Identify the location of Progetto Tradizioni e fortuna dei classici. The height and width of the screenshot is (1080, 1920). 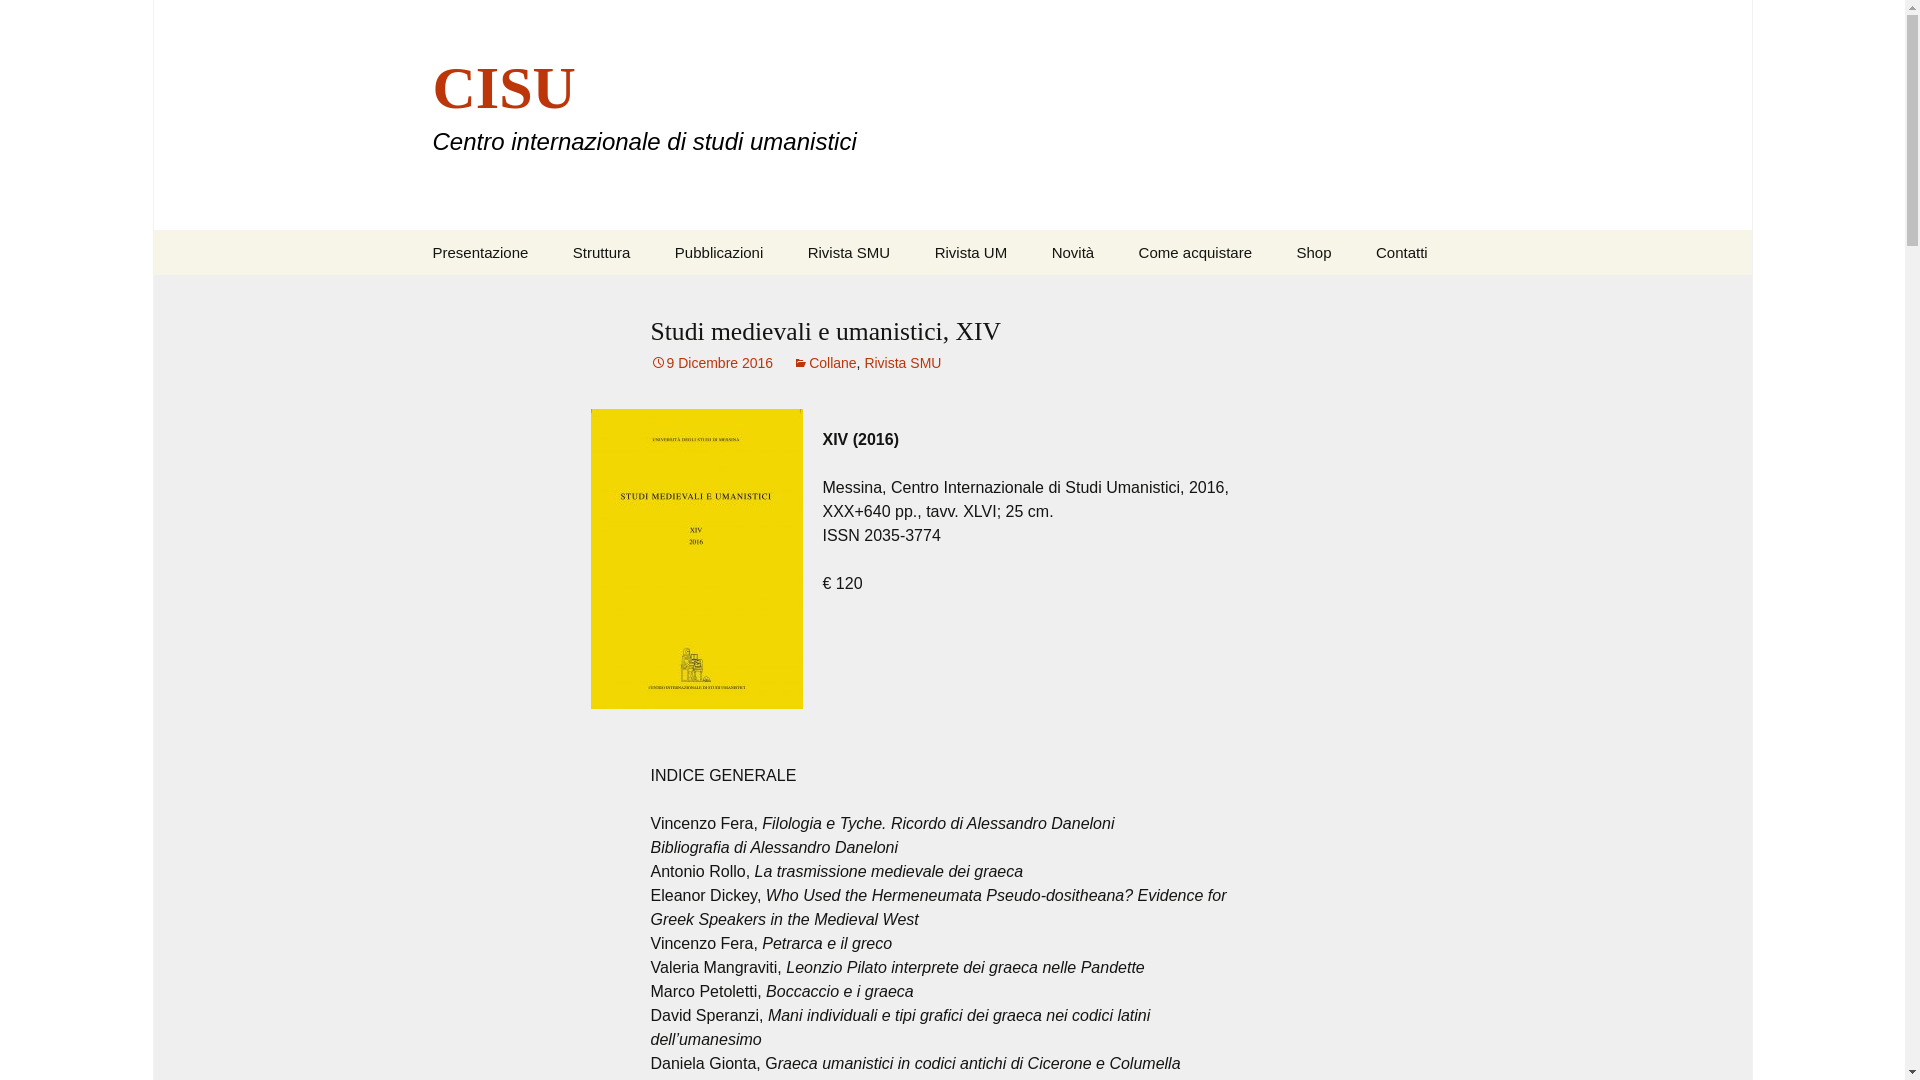
(24, 21).